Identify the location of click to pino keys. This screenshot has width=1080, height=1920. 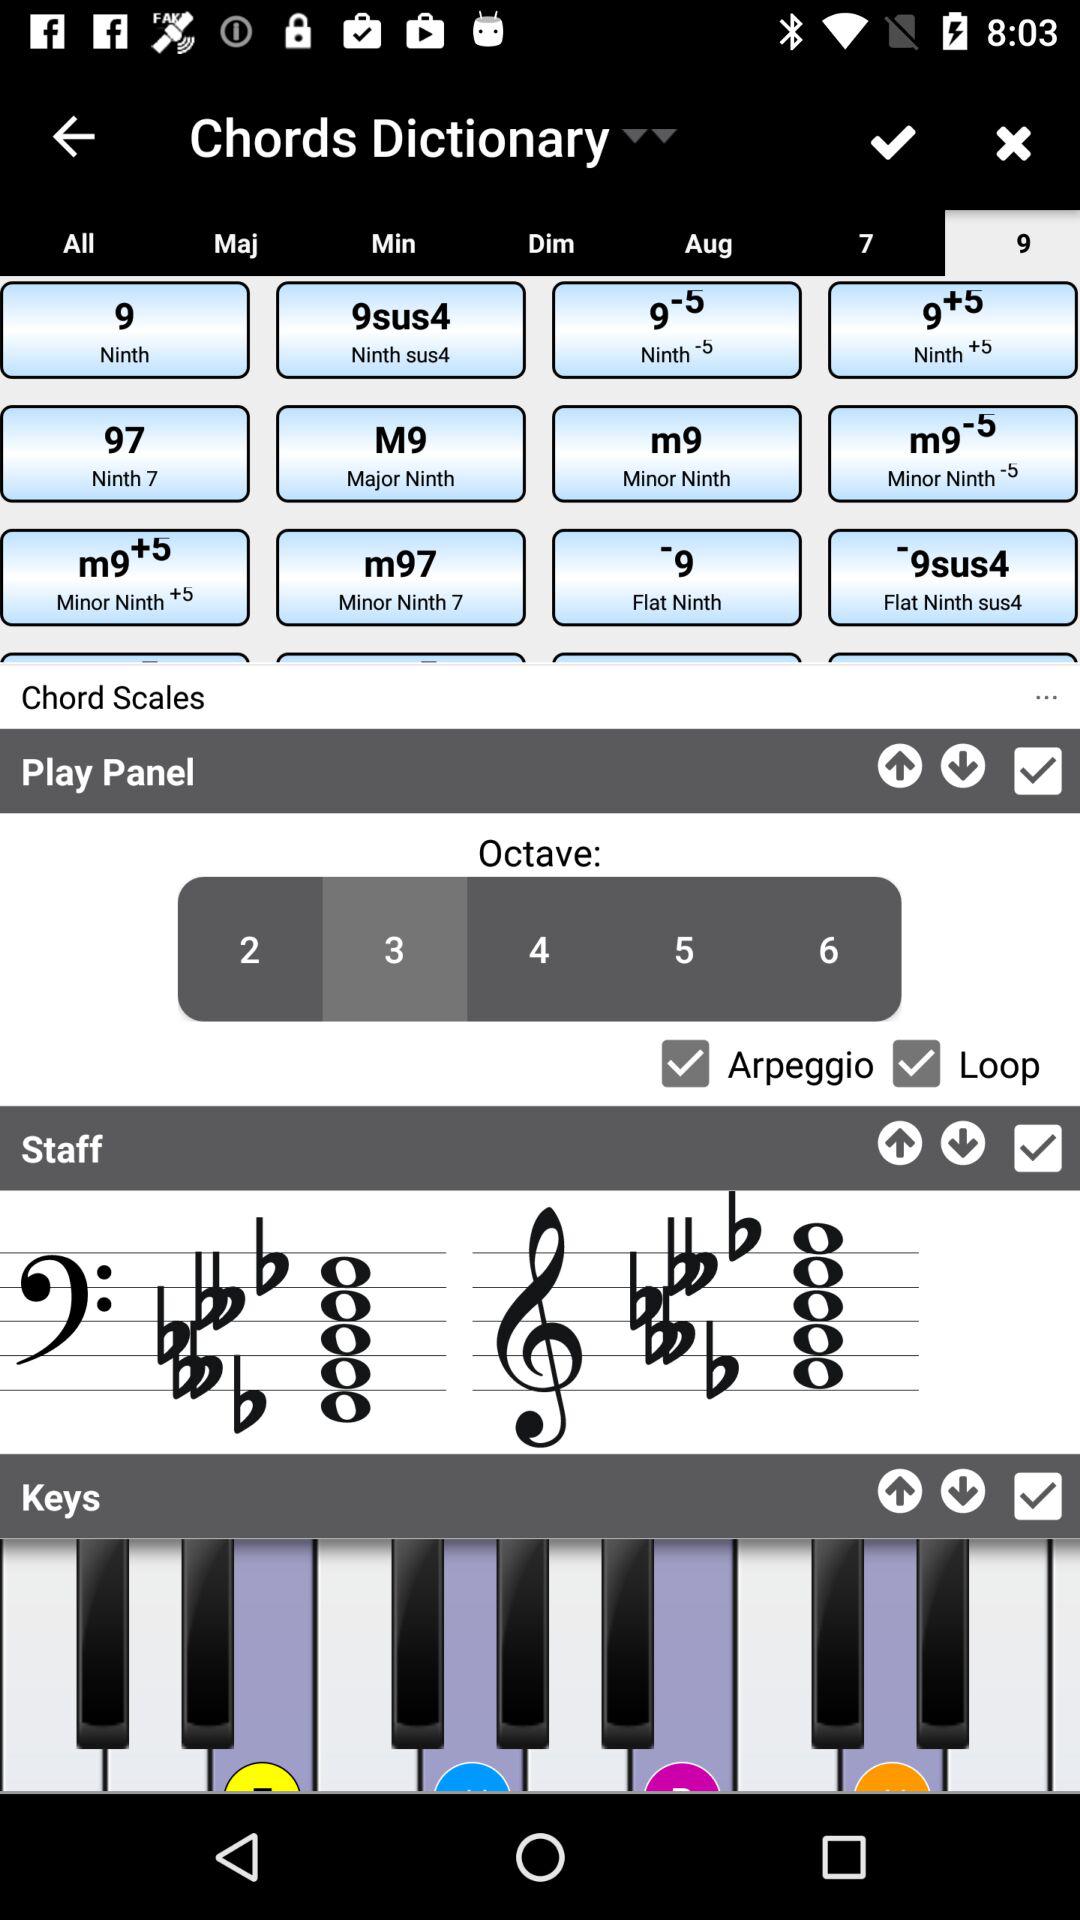
(522, 1644).